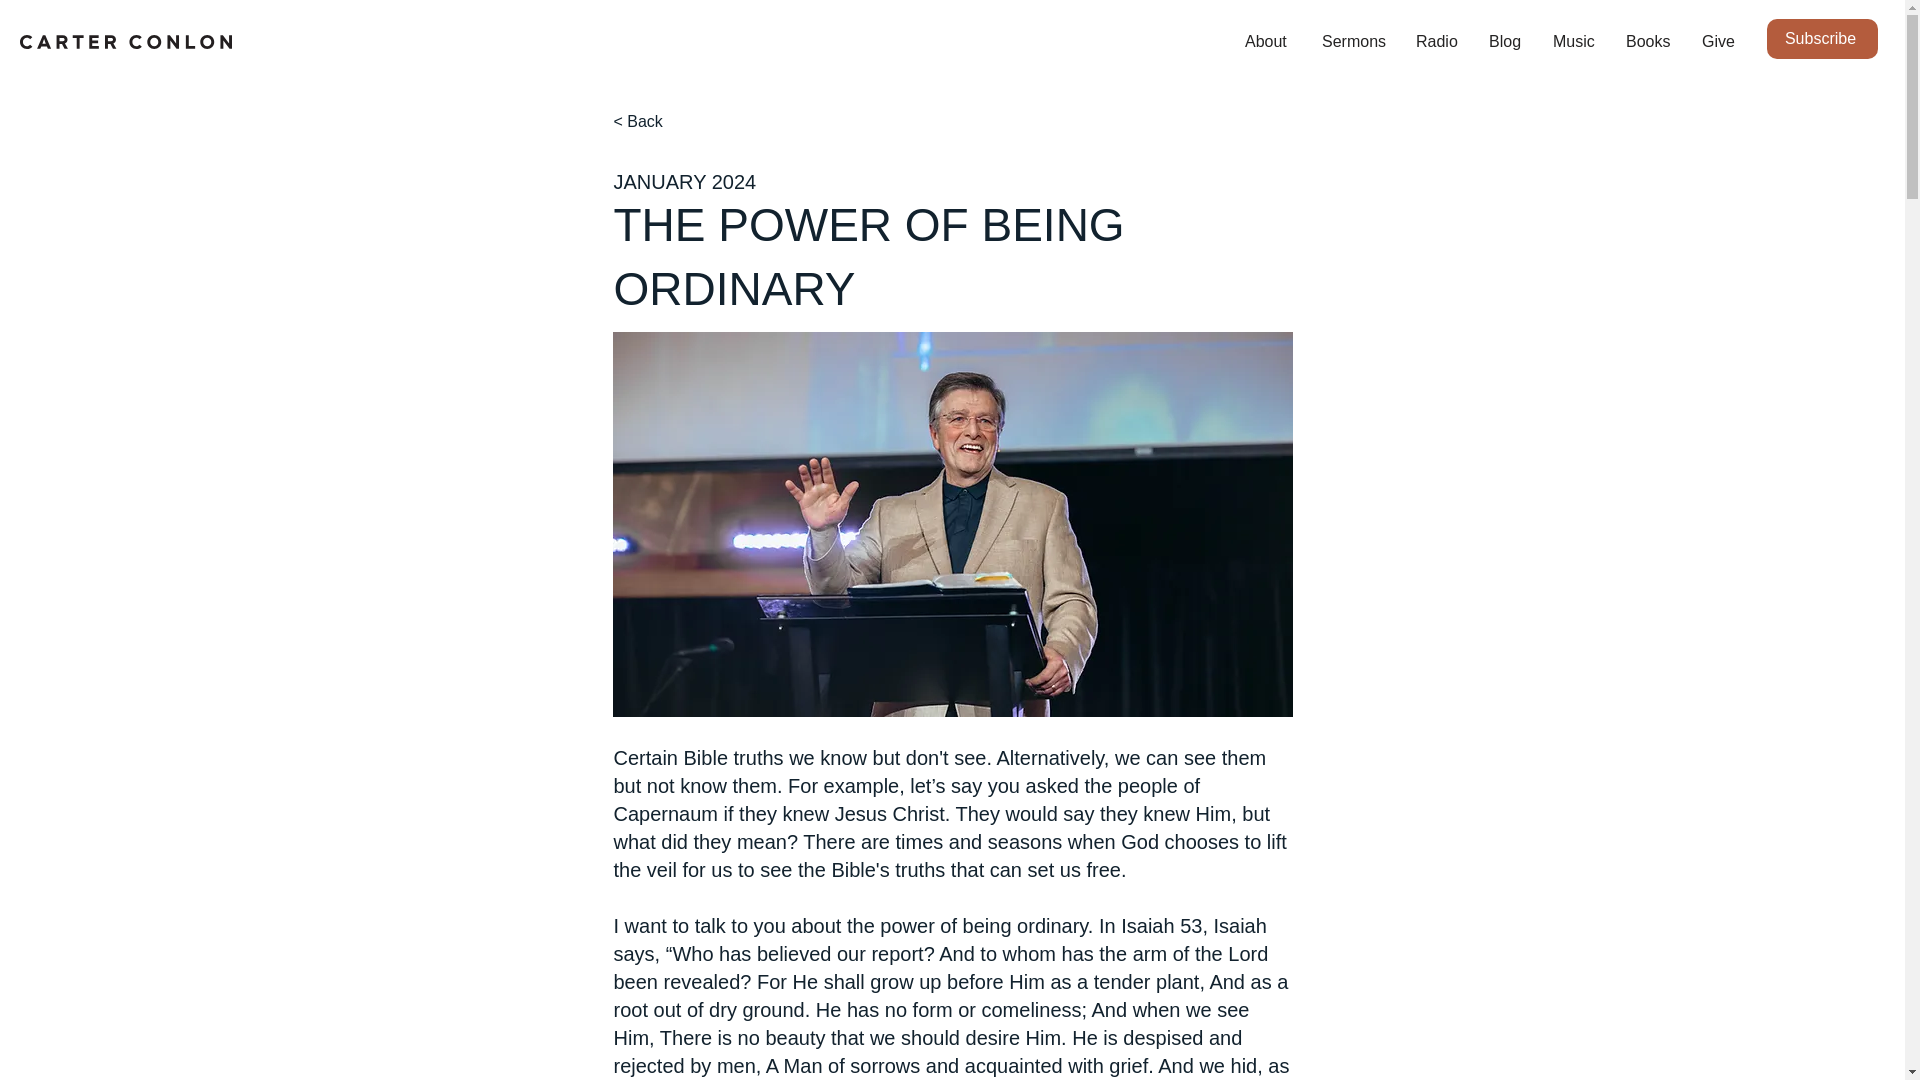  Describe the element at coordinates (1822, 39) in the screenshot. I see `Subscribe` at that location.